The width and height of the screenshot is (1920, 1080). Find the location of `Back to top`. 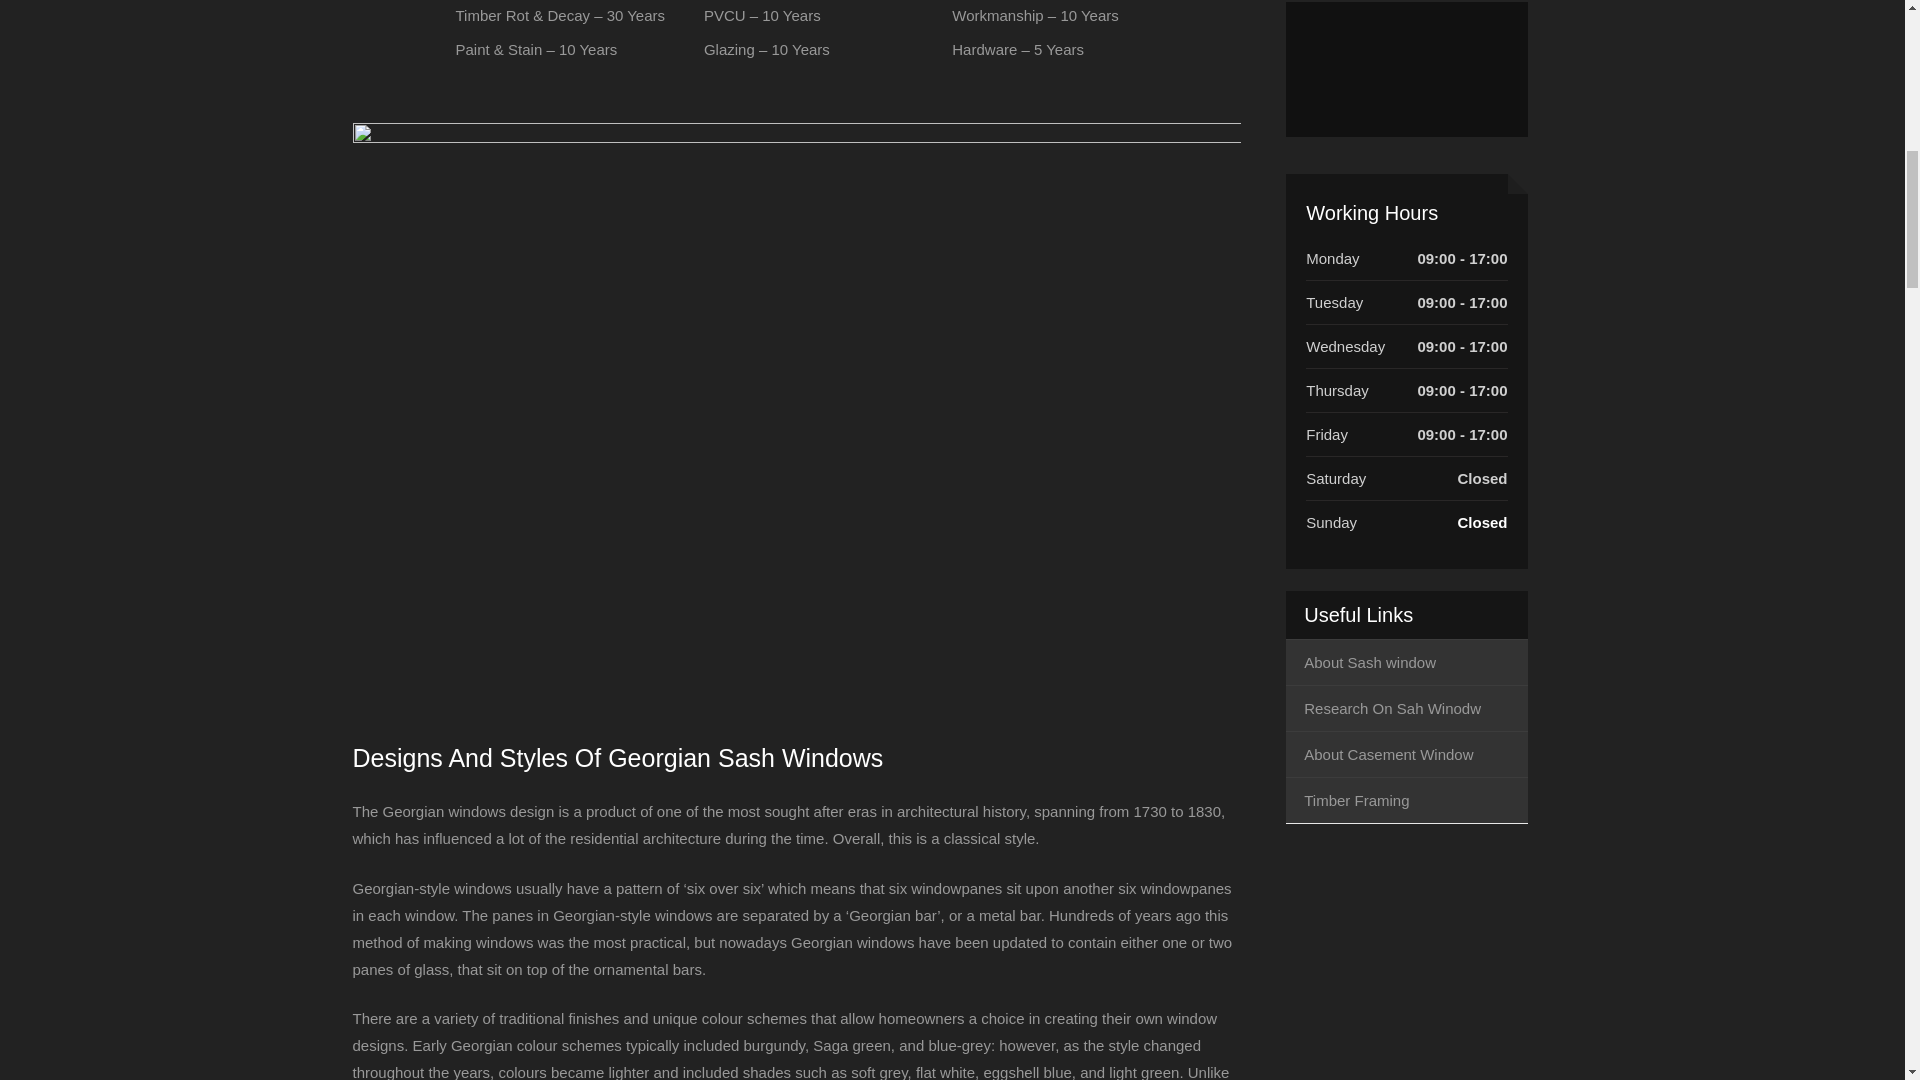

Back to top is located at coordinates (1864, 34).